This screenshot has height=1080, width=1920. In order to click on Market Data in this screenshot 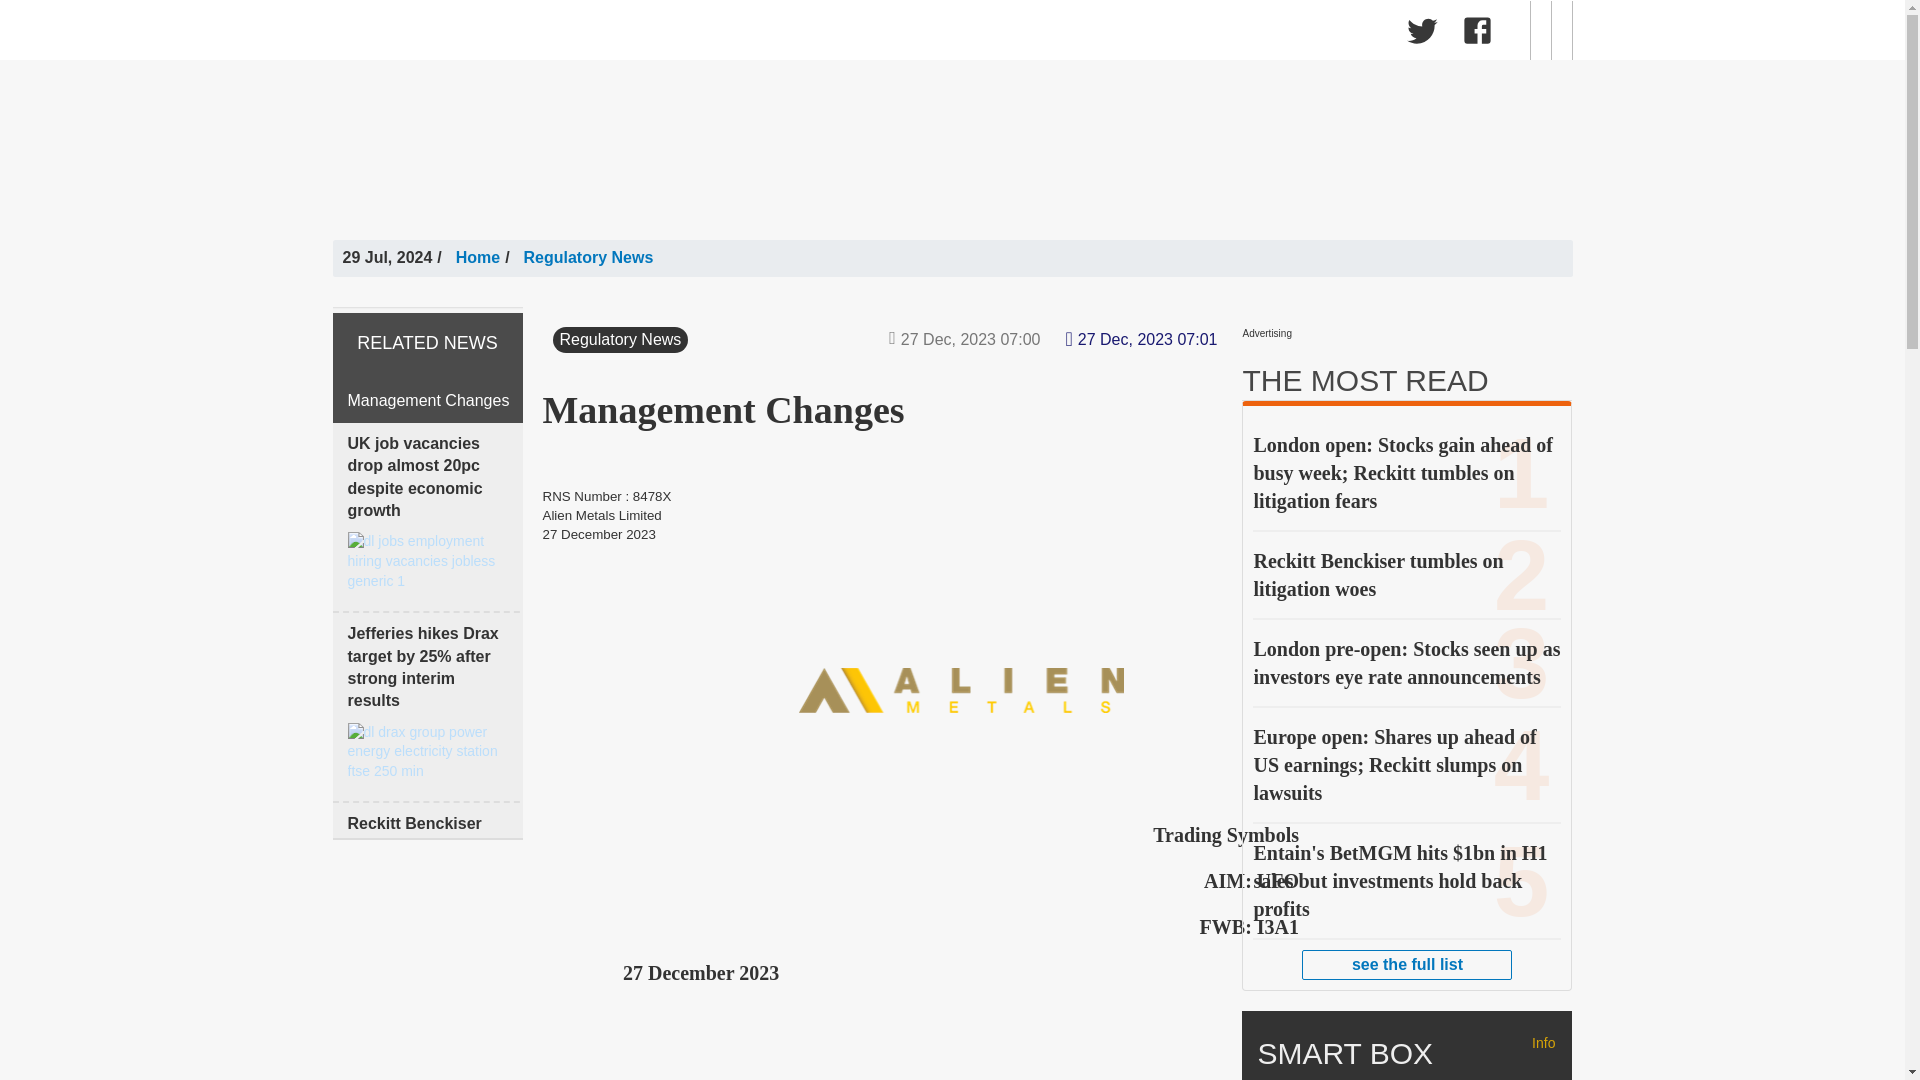, I will do `click(534, 34)`.